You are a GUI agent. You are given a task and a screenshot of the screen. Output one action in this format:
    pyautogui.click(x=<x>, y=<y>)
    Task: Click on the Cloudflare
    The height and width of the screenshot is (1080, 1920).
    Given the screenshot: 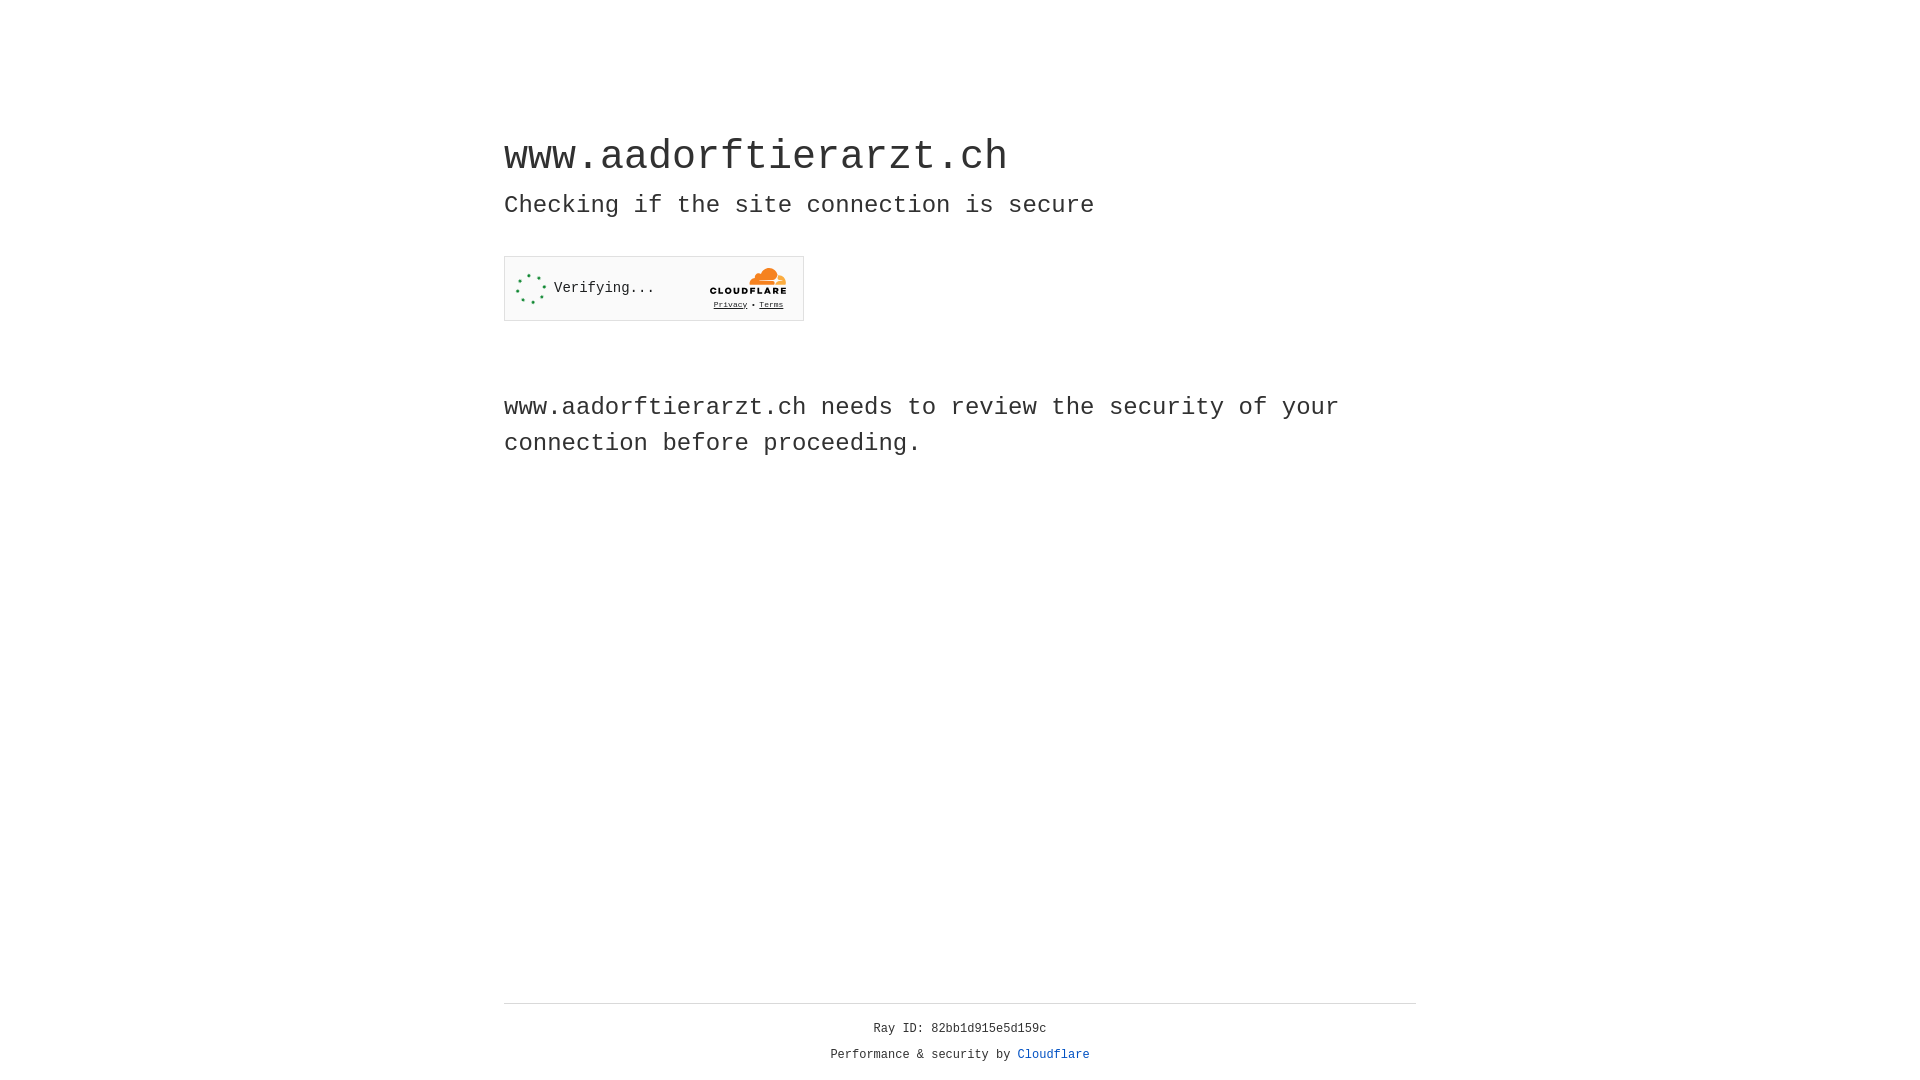 What is the action you would take?
    pyautogui.click(x=1054, y=1055)
    